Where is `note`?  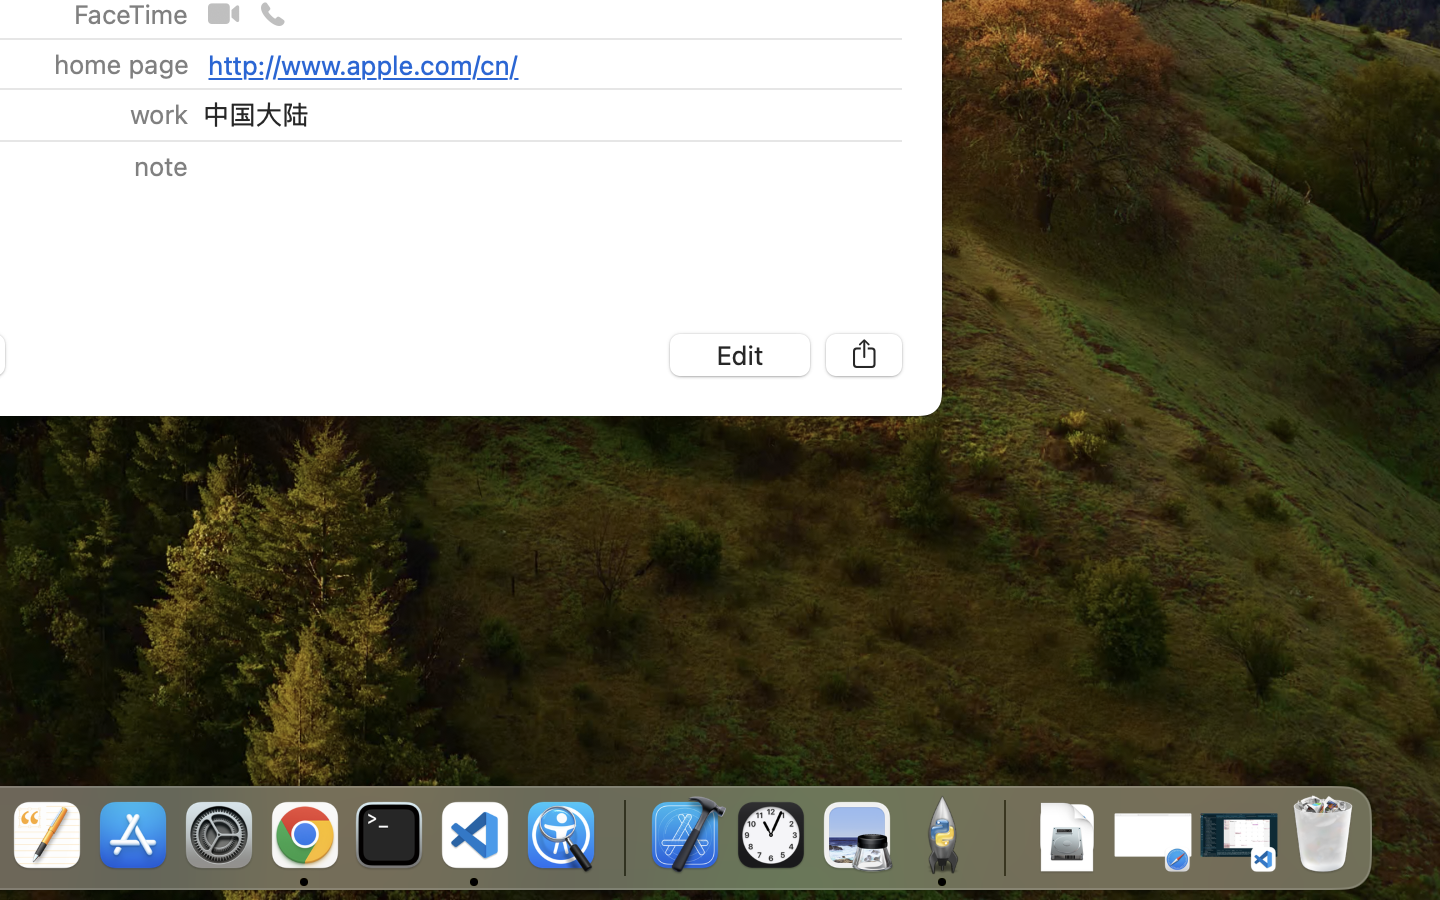
note is located at coordinates (161, 166).